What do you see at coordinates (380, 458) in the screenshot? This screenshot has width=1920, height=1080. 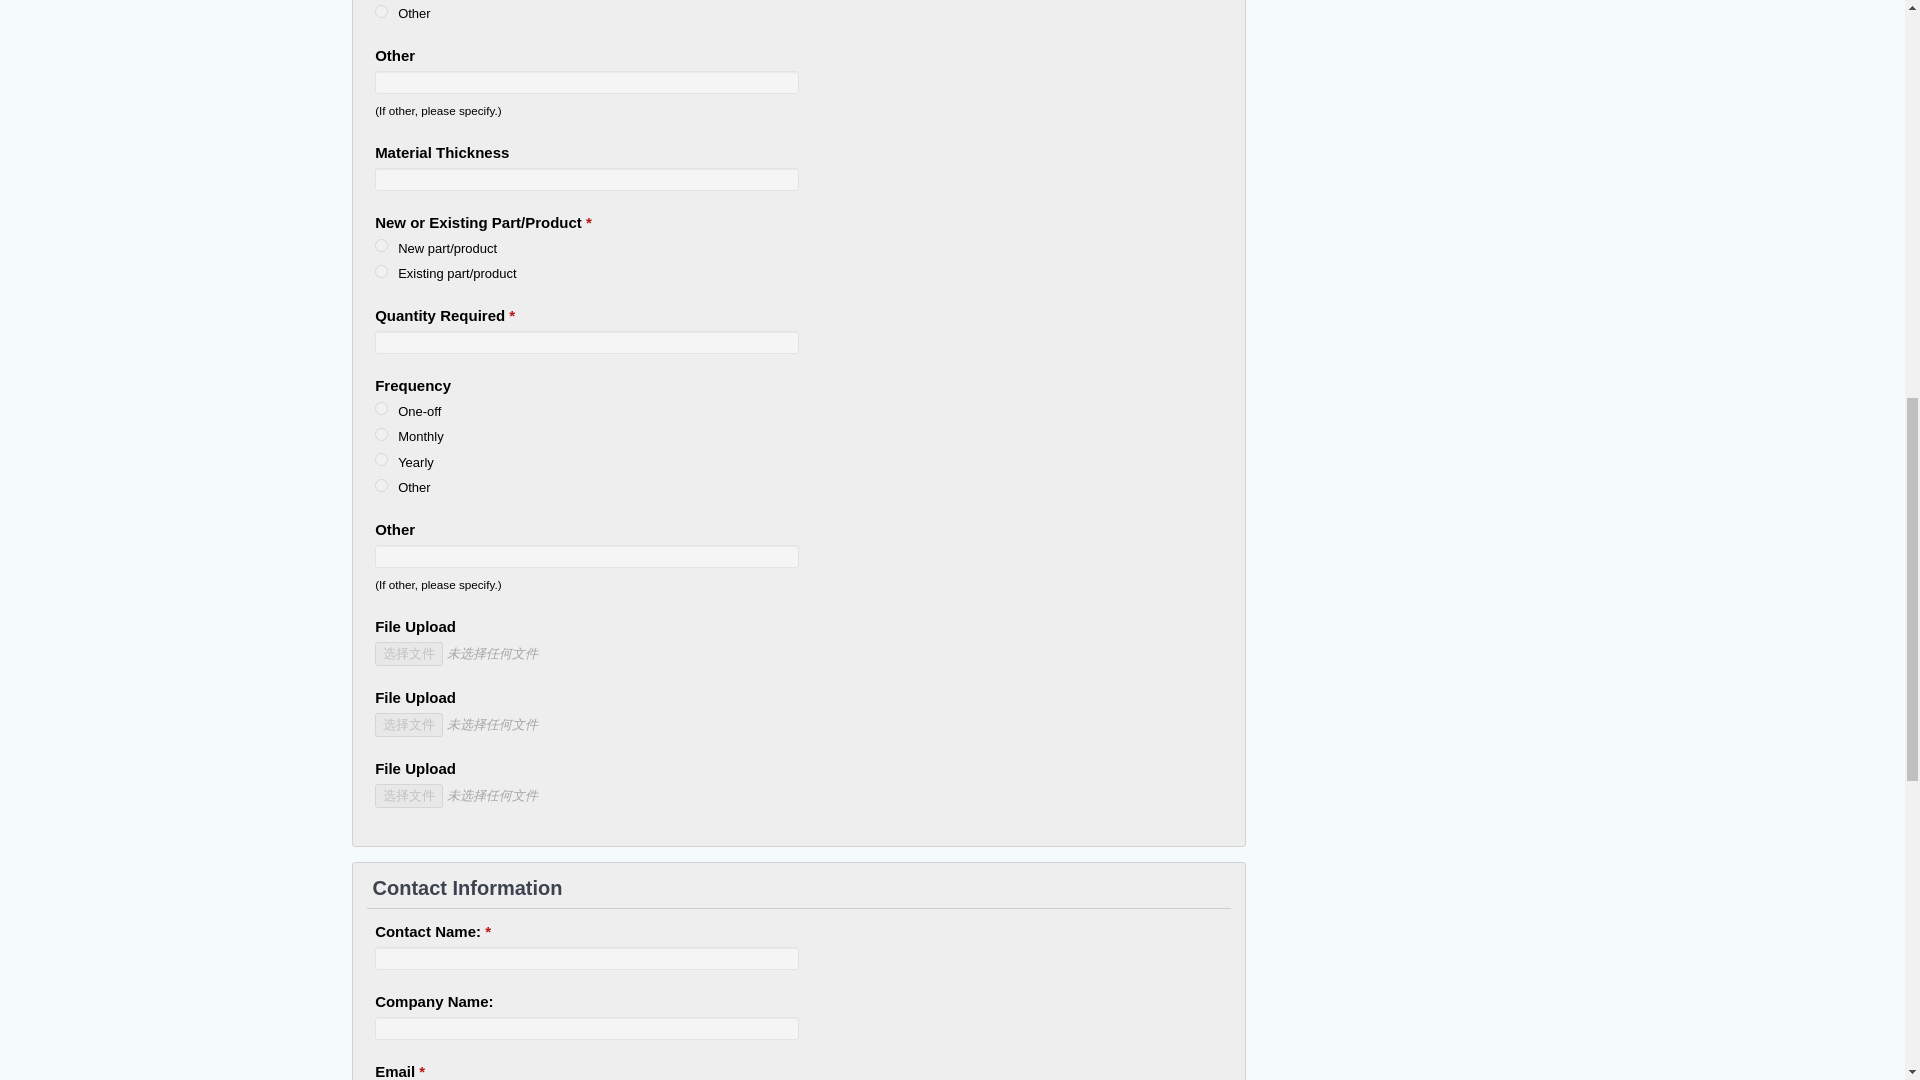 I see `Yearly` at bounding box center [380, 458].